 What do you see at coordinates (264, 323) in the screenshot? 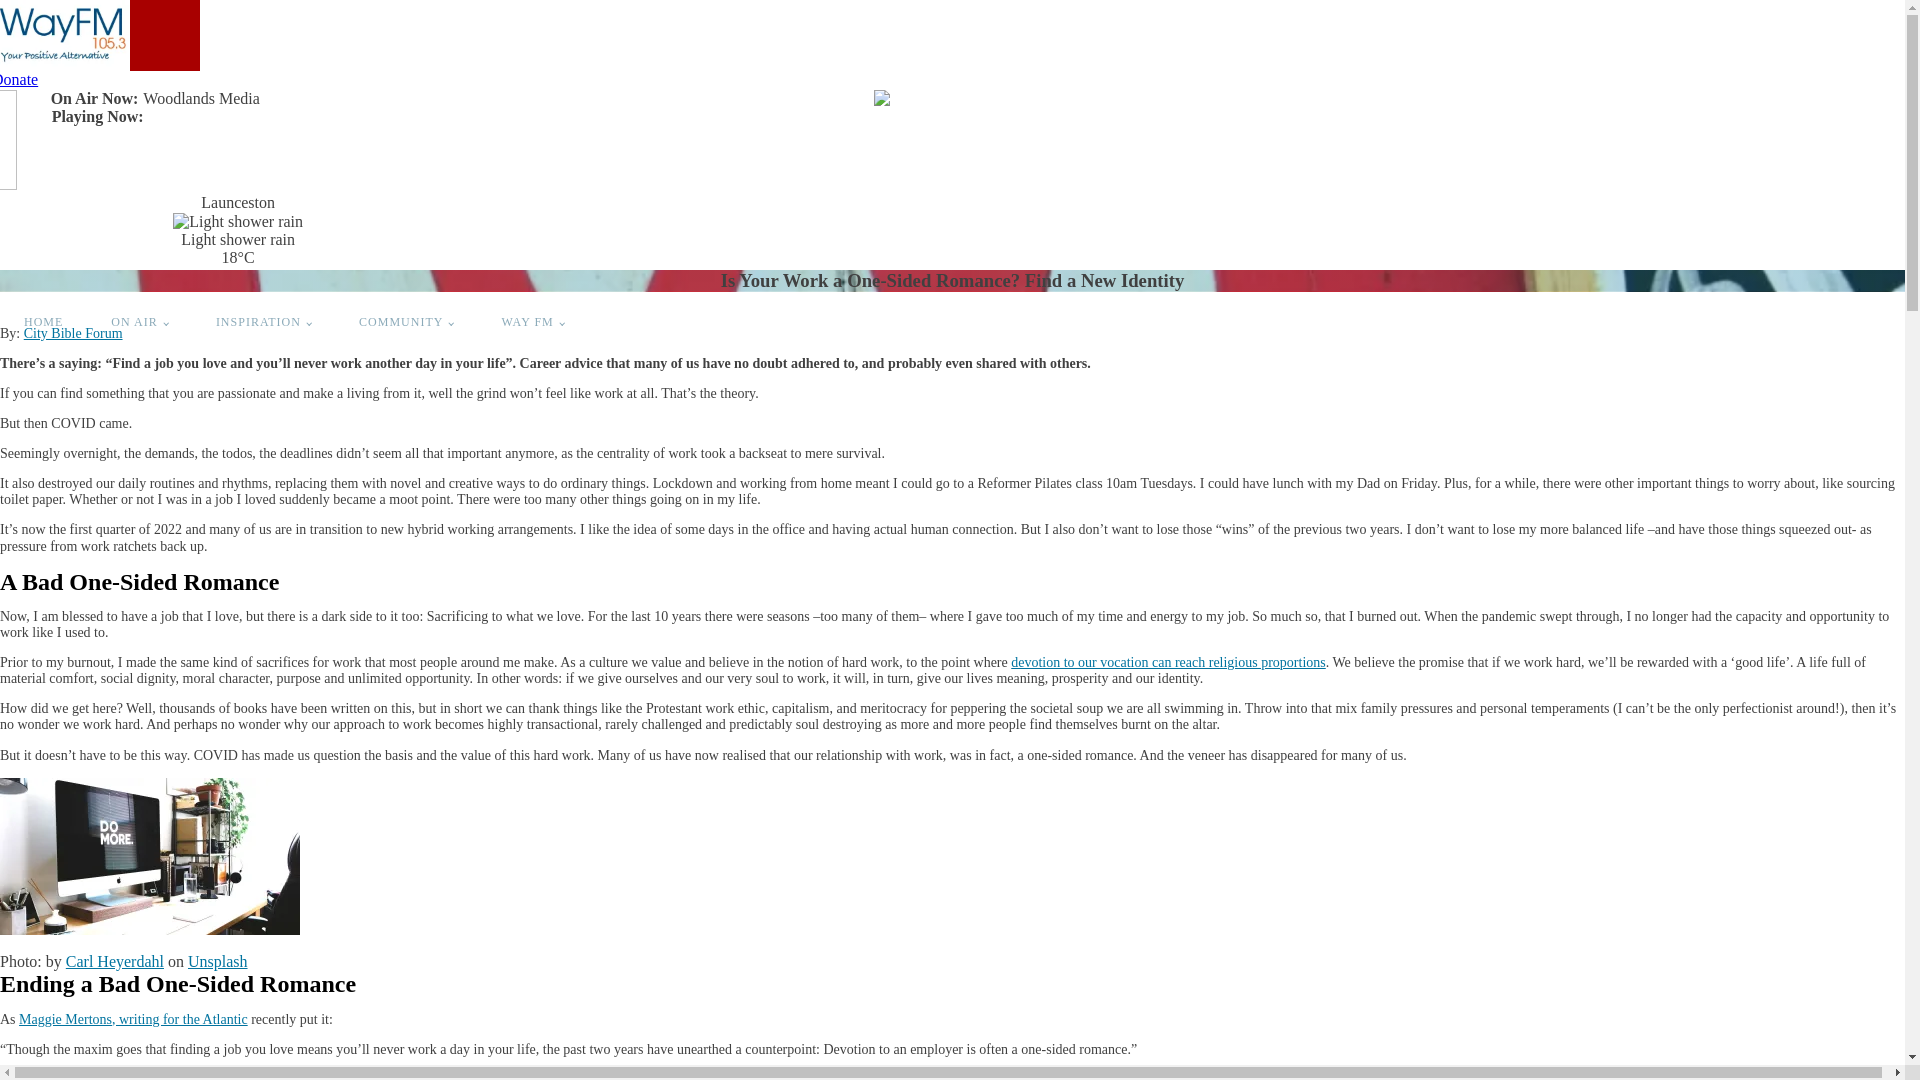
I see `INSPIRATION` at bounding box center [264, 323].